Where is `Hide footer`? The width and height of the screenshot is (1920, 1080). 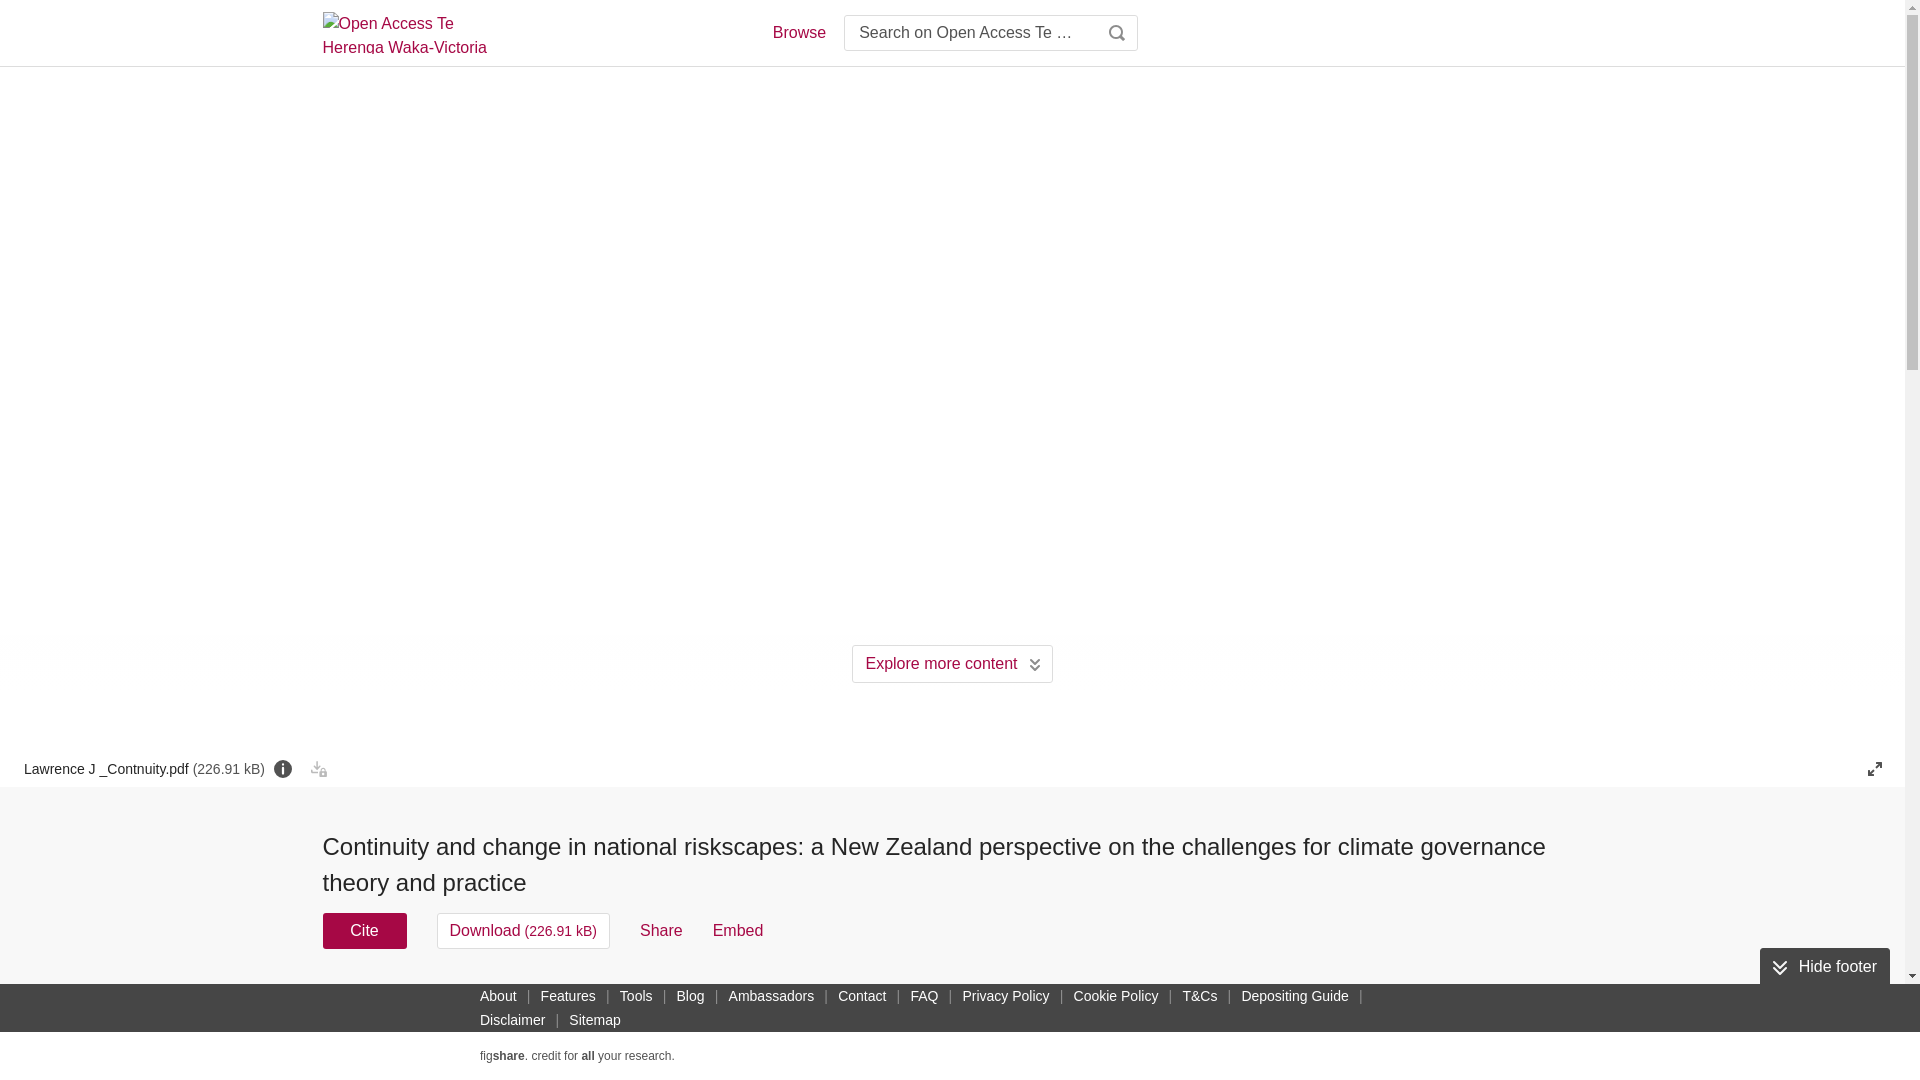 Hide footer is located at coordinates (1824, 967).